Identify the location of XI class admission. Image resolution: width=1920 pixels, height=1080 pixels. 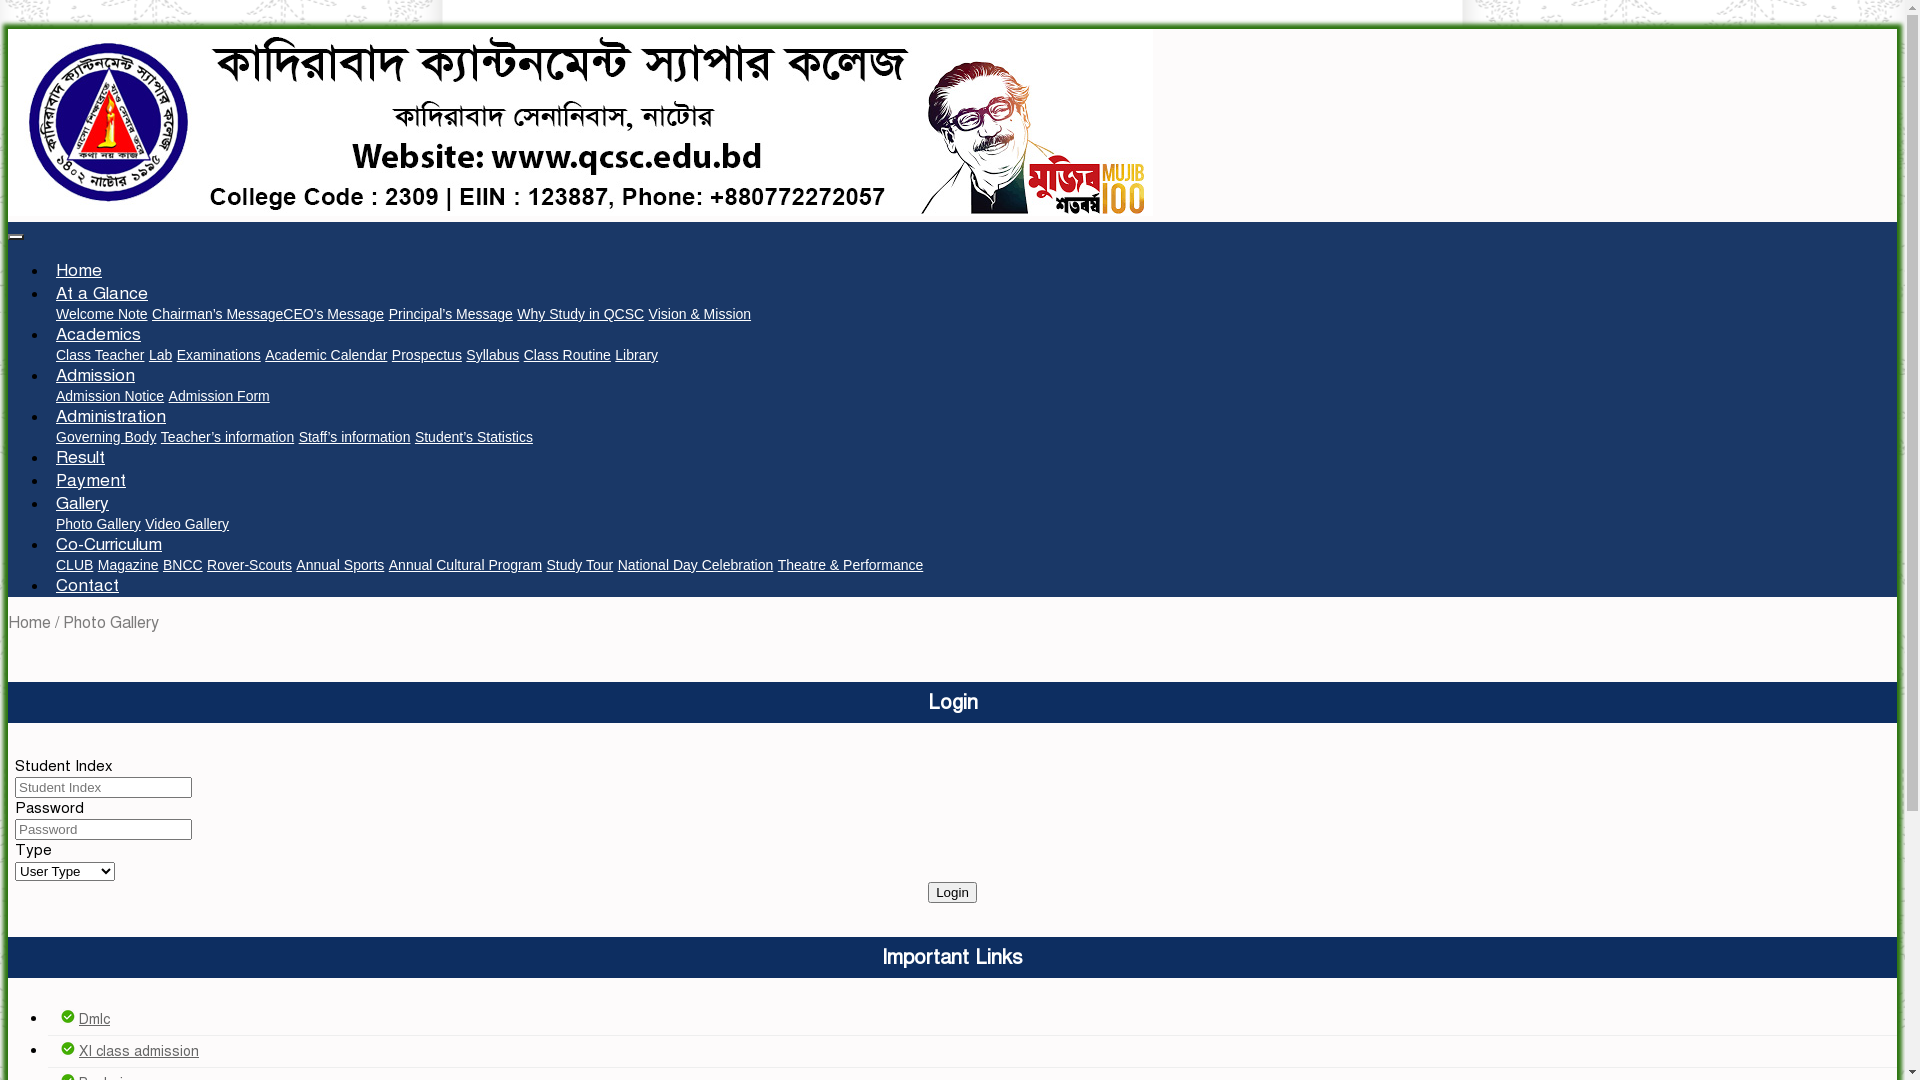
(139, 1052).